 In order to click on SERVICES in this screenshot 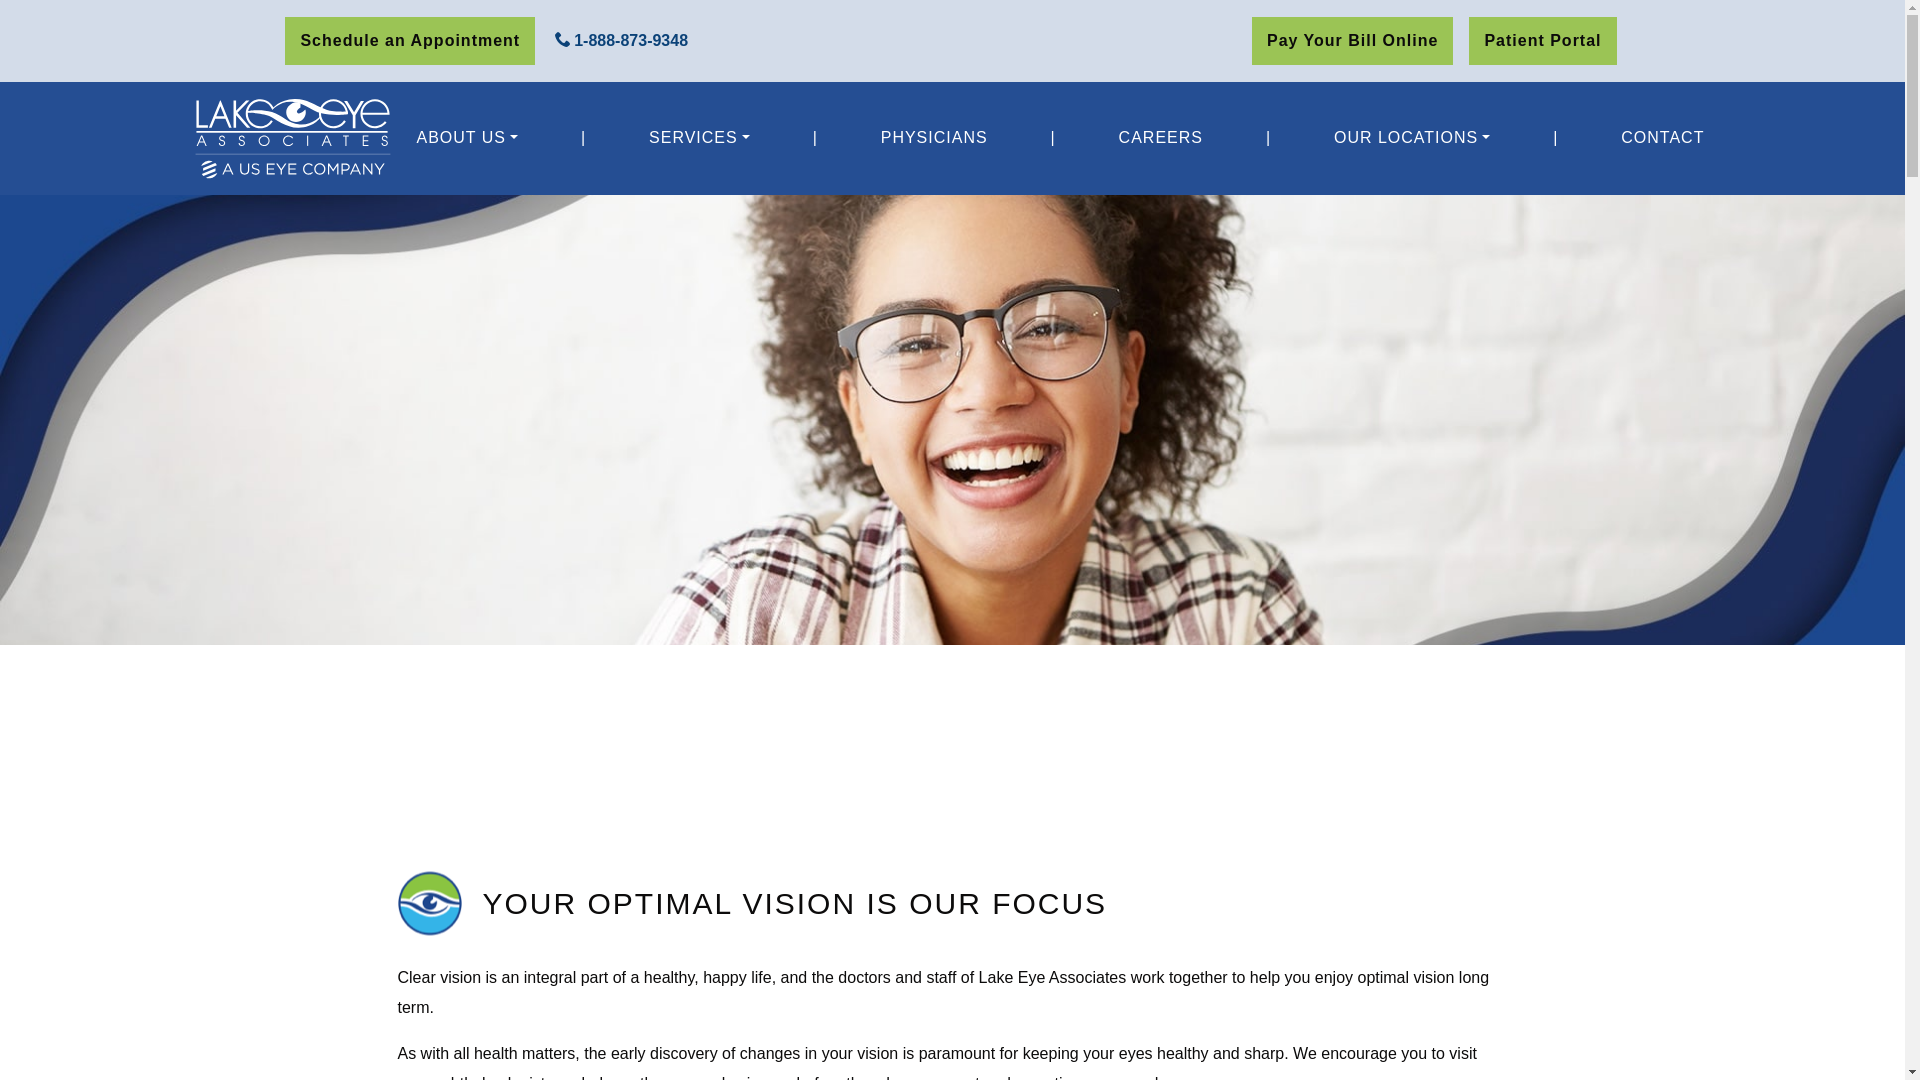, I will do `click(700, 137)`.